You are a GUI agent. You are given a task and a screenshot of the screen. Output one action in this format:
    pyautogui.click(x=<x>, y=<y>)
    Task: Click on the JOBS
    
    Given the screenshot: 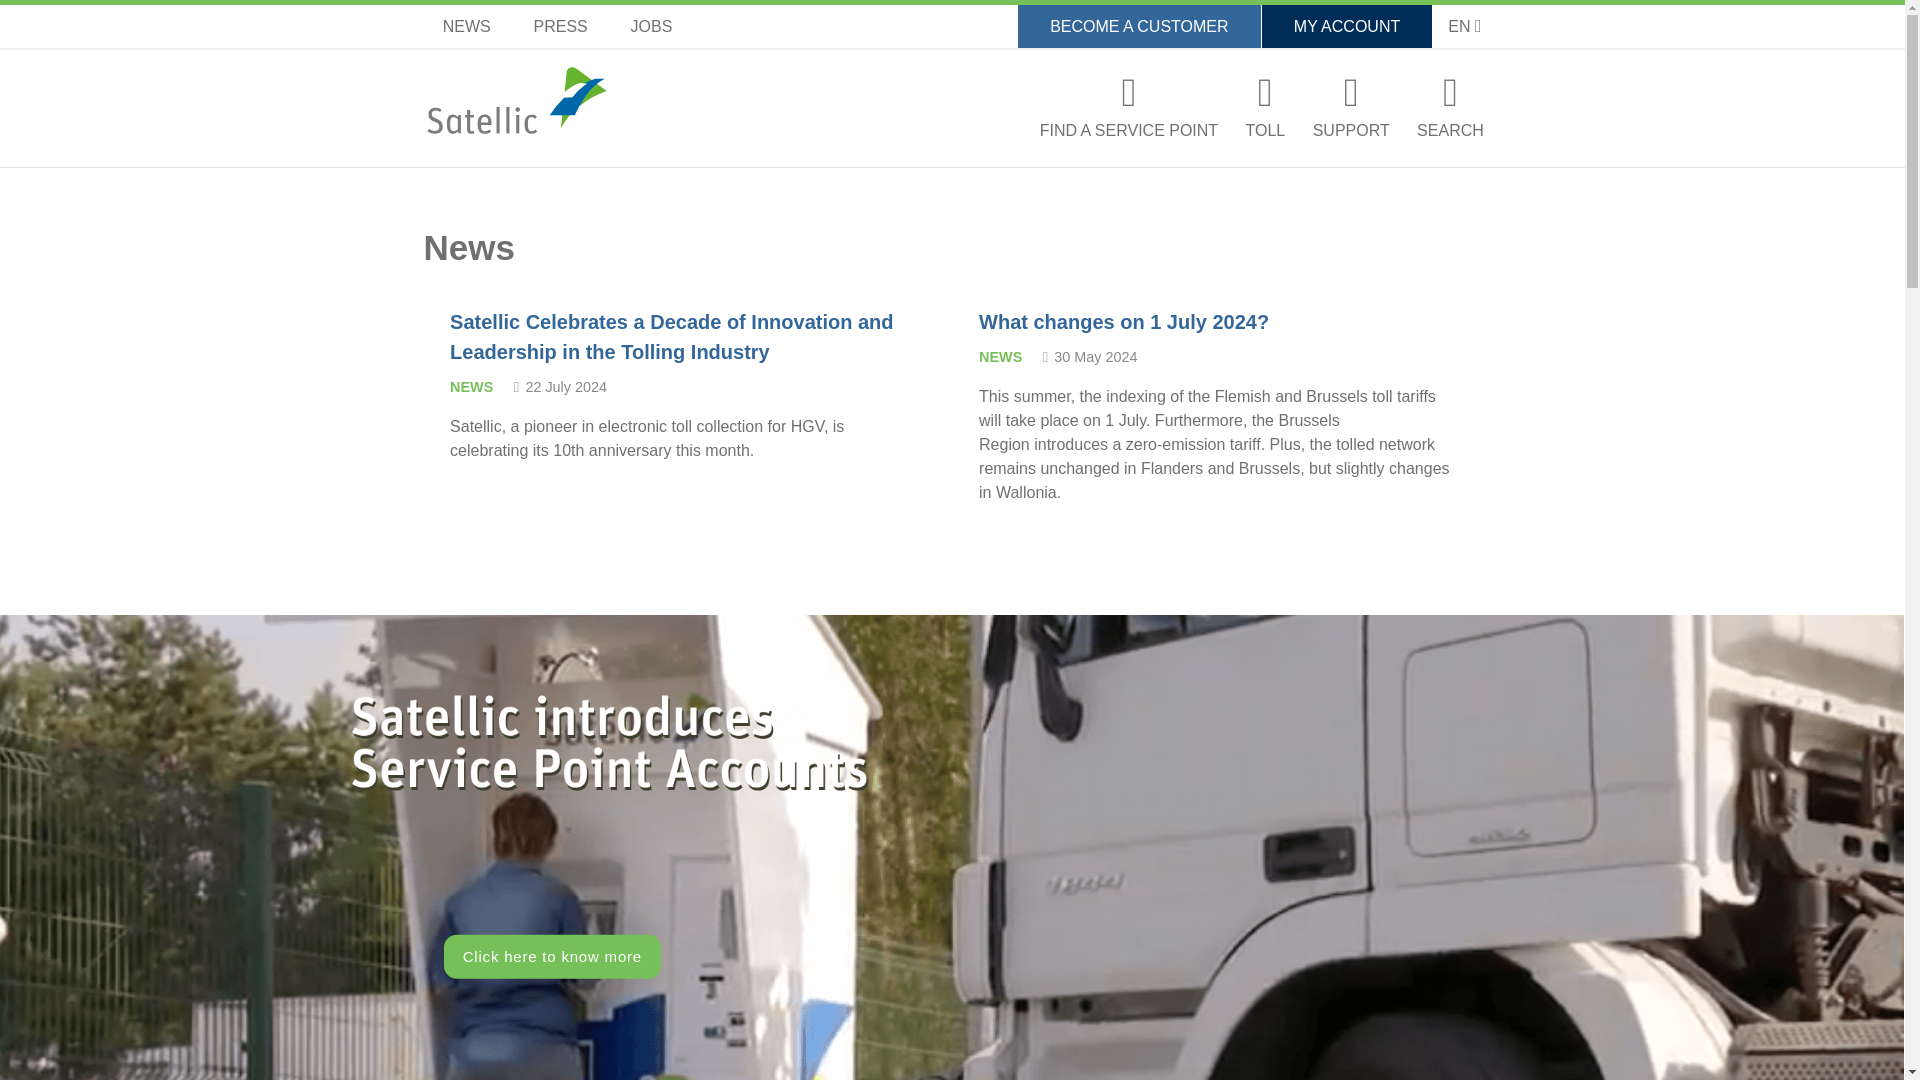 What is the action you would take?
    pyautogui.click(x=652, y=26)
    